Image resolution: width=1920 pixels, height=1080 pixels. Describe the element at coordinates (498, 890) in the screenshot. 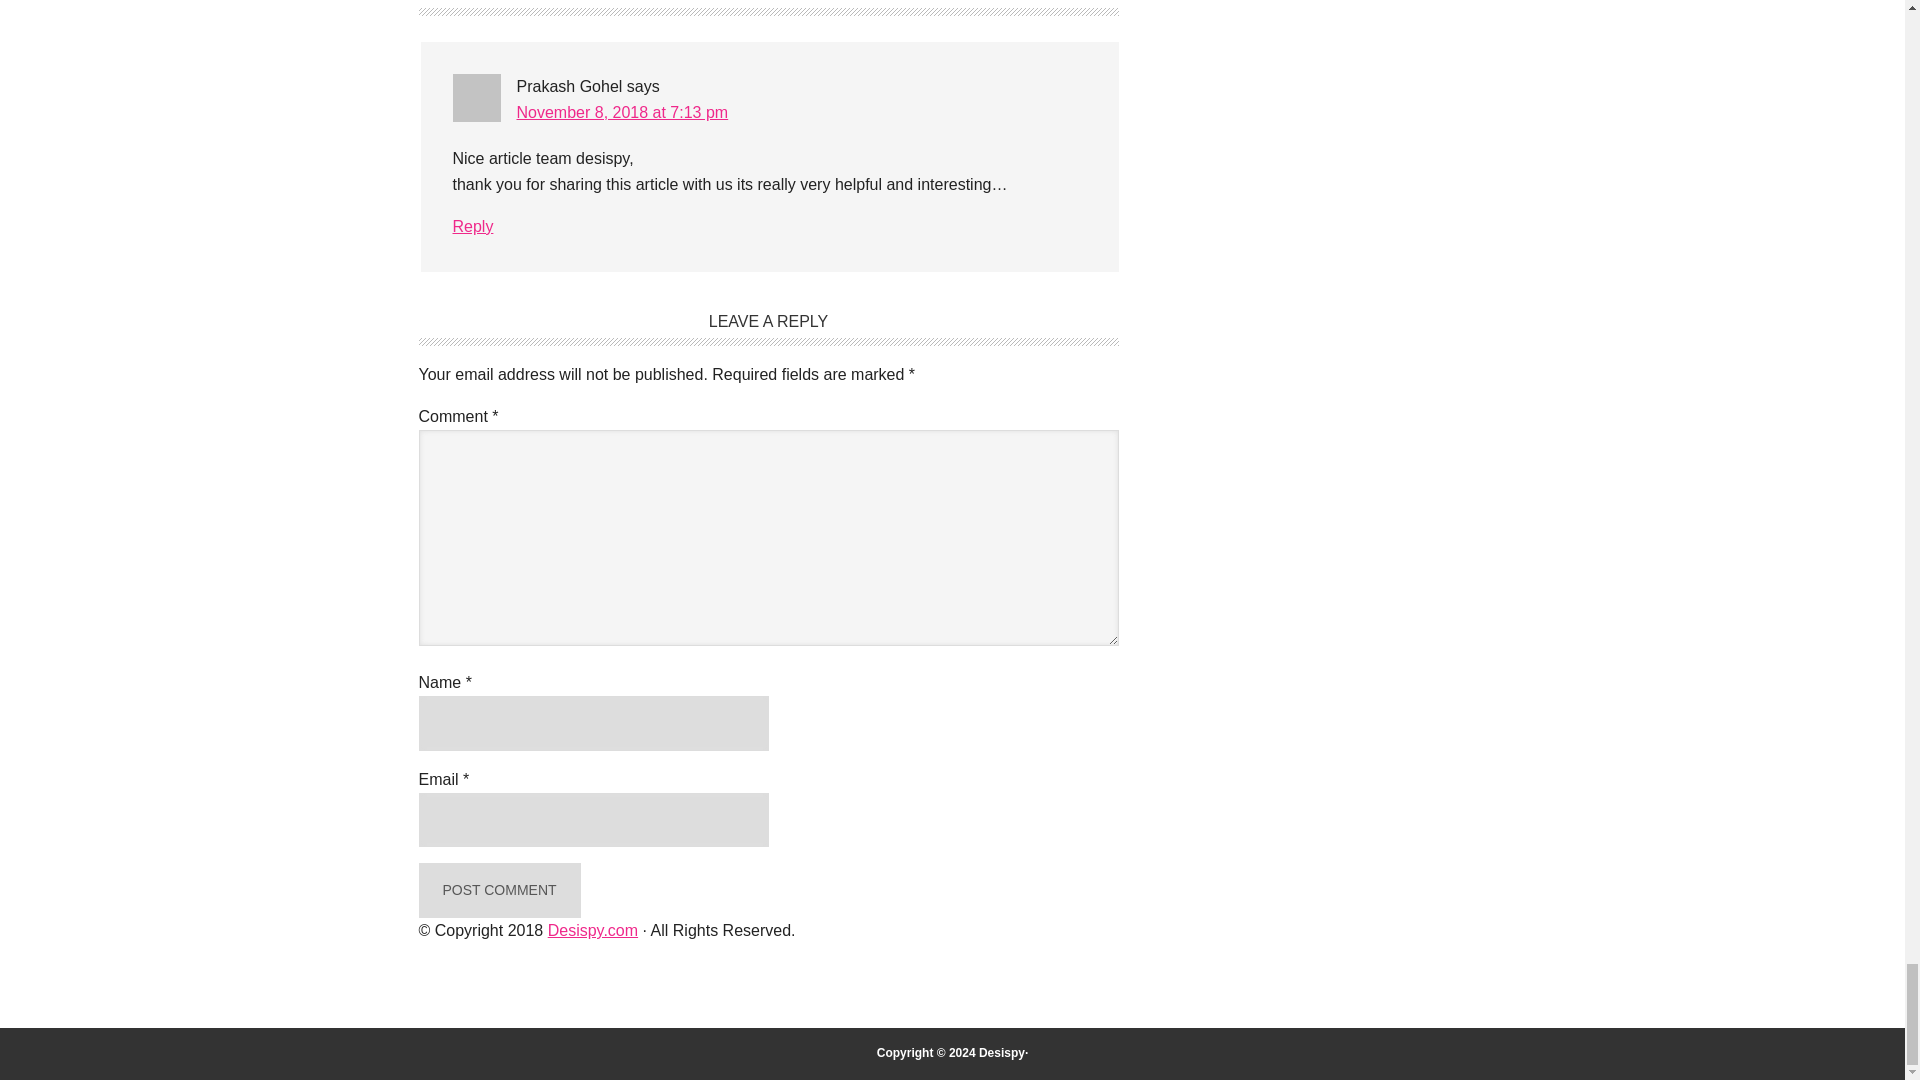

I see `Post Comment` at that location.